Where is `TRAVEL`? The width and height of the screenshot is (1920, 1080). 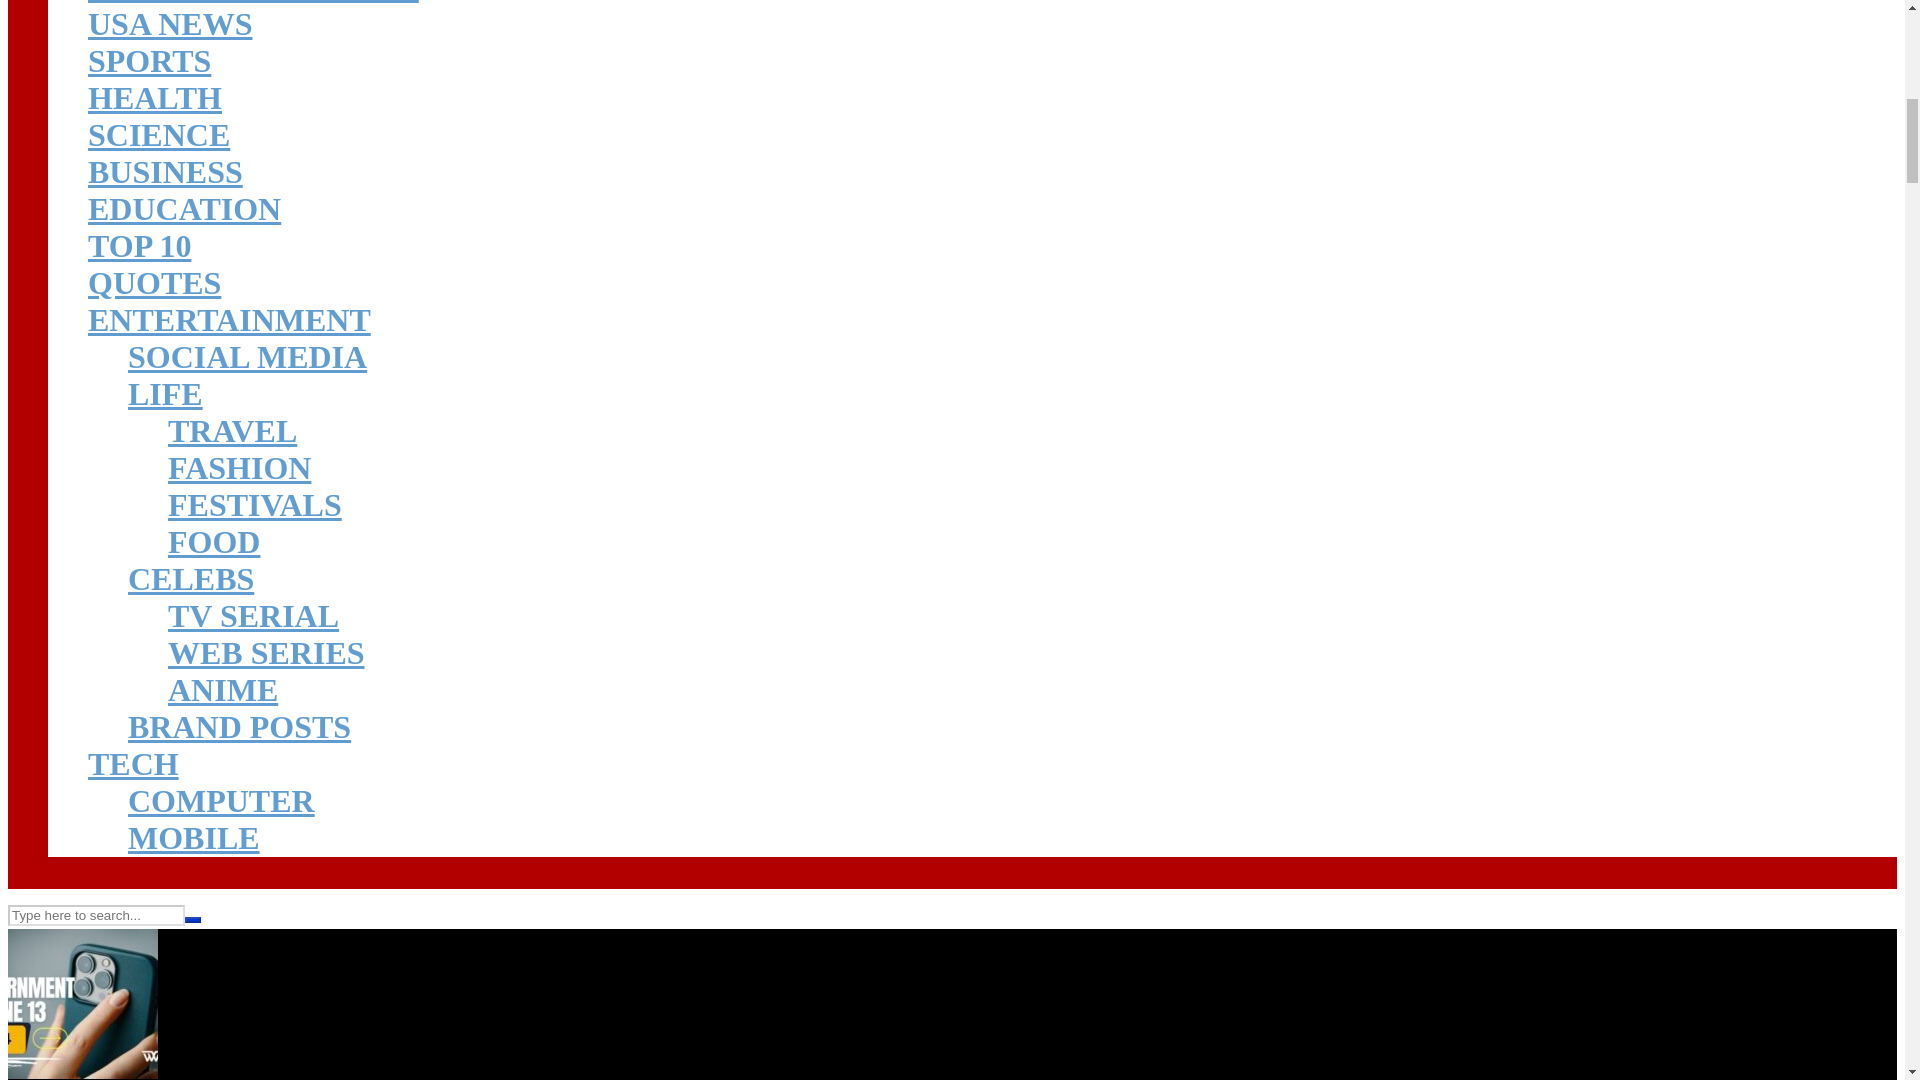 TRAVEL is located at coordinates (232, 430).